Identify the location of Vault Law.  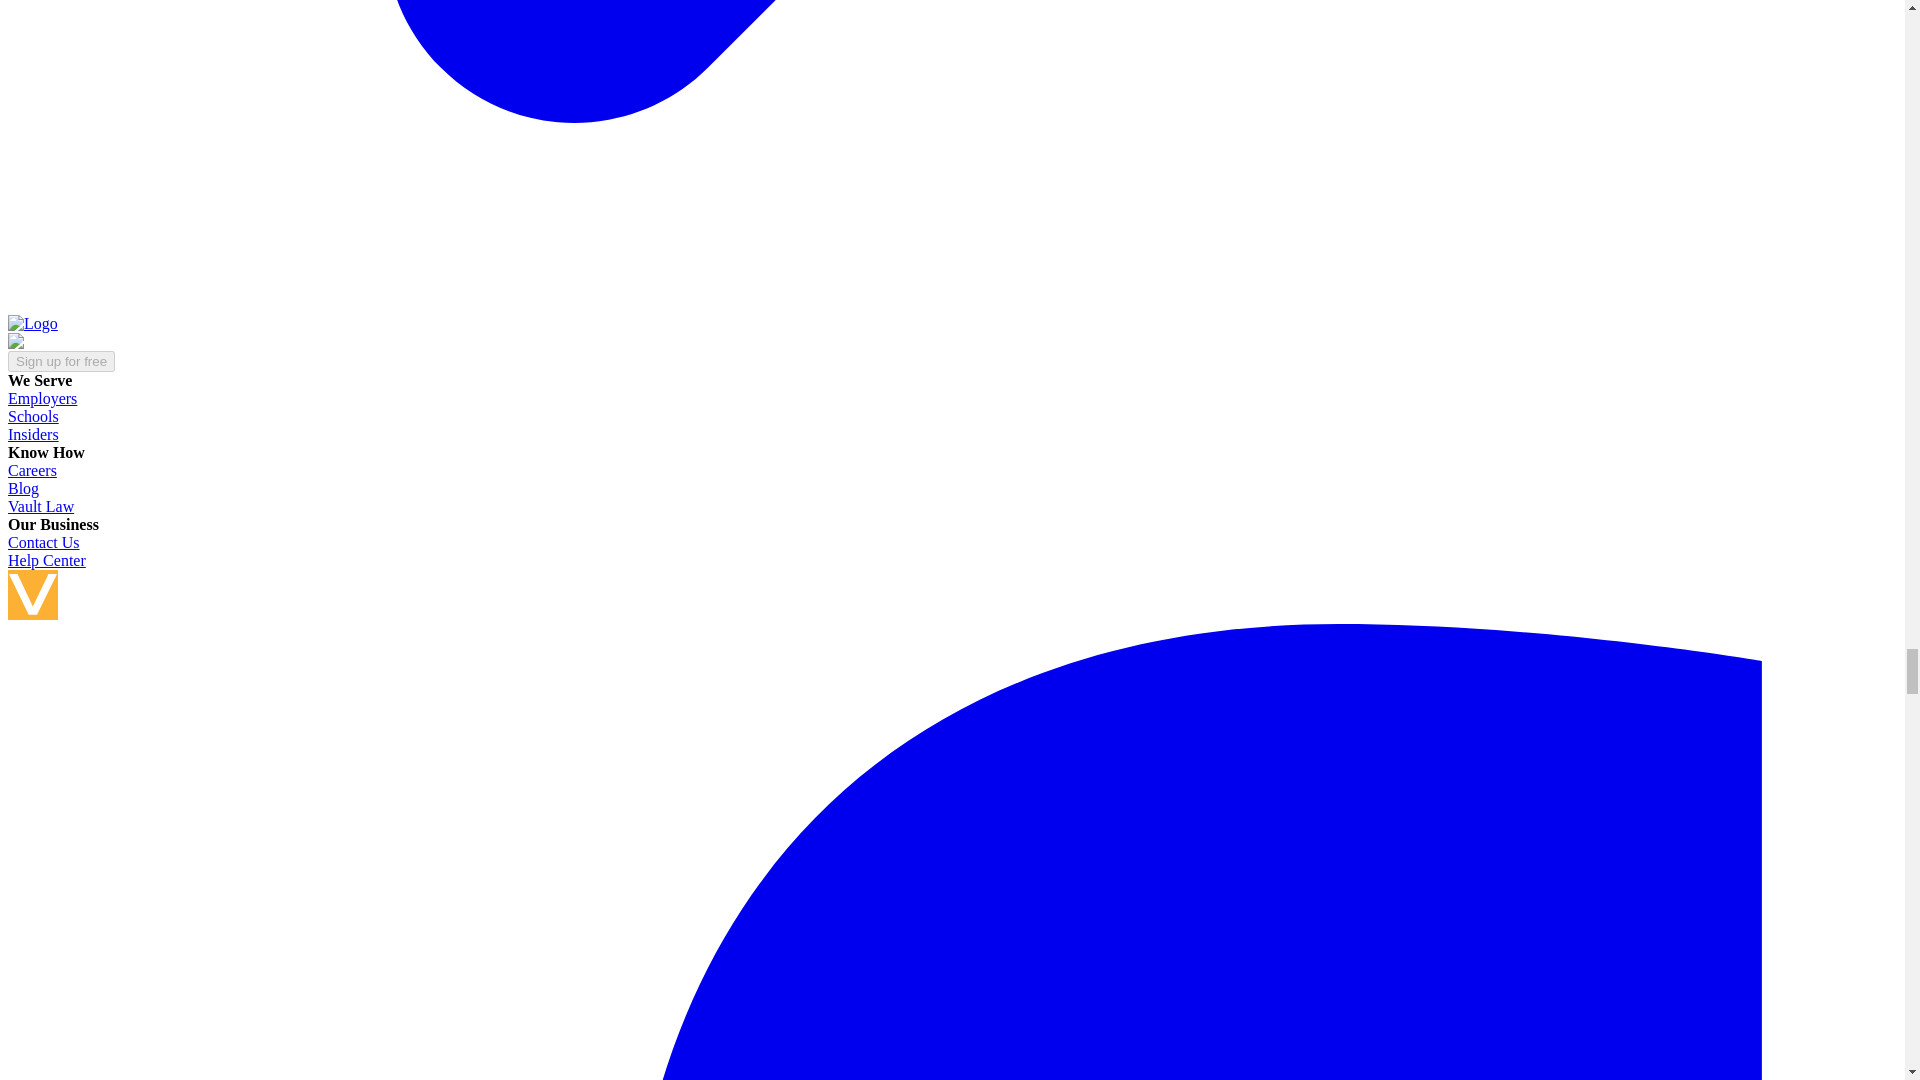
(40, 506).